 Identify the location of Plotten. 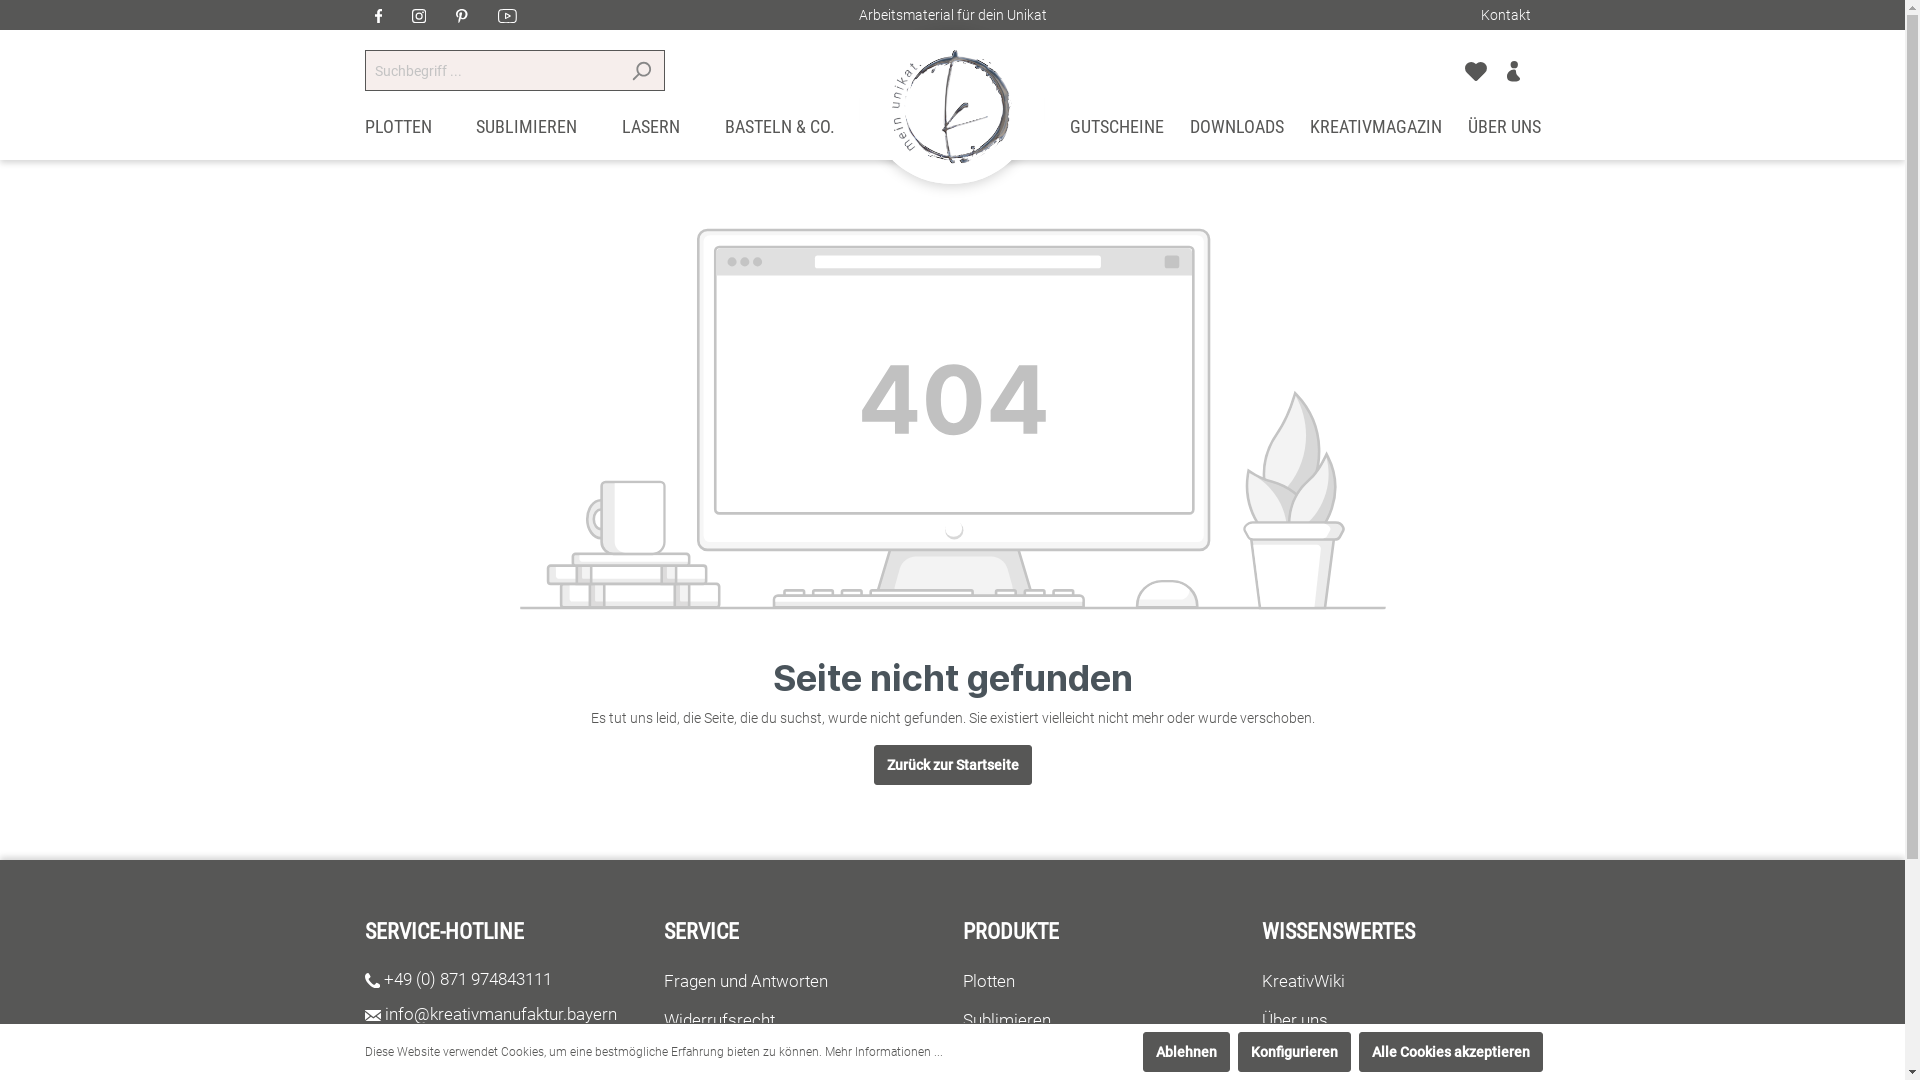
(988, 981).